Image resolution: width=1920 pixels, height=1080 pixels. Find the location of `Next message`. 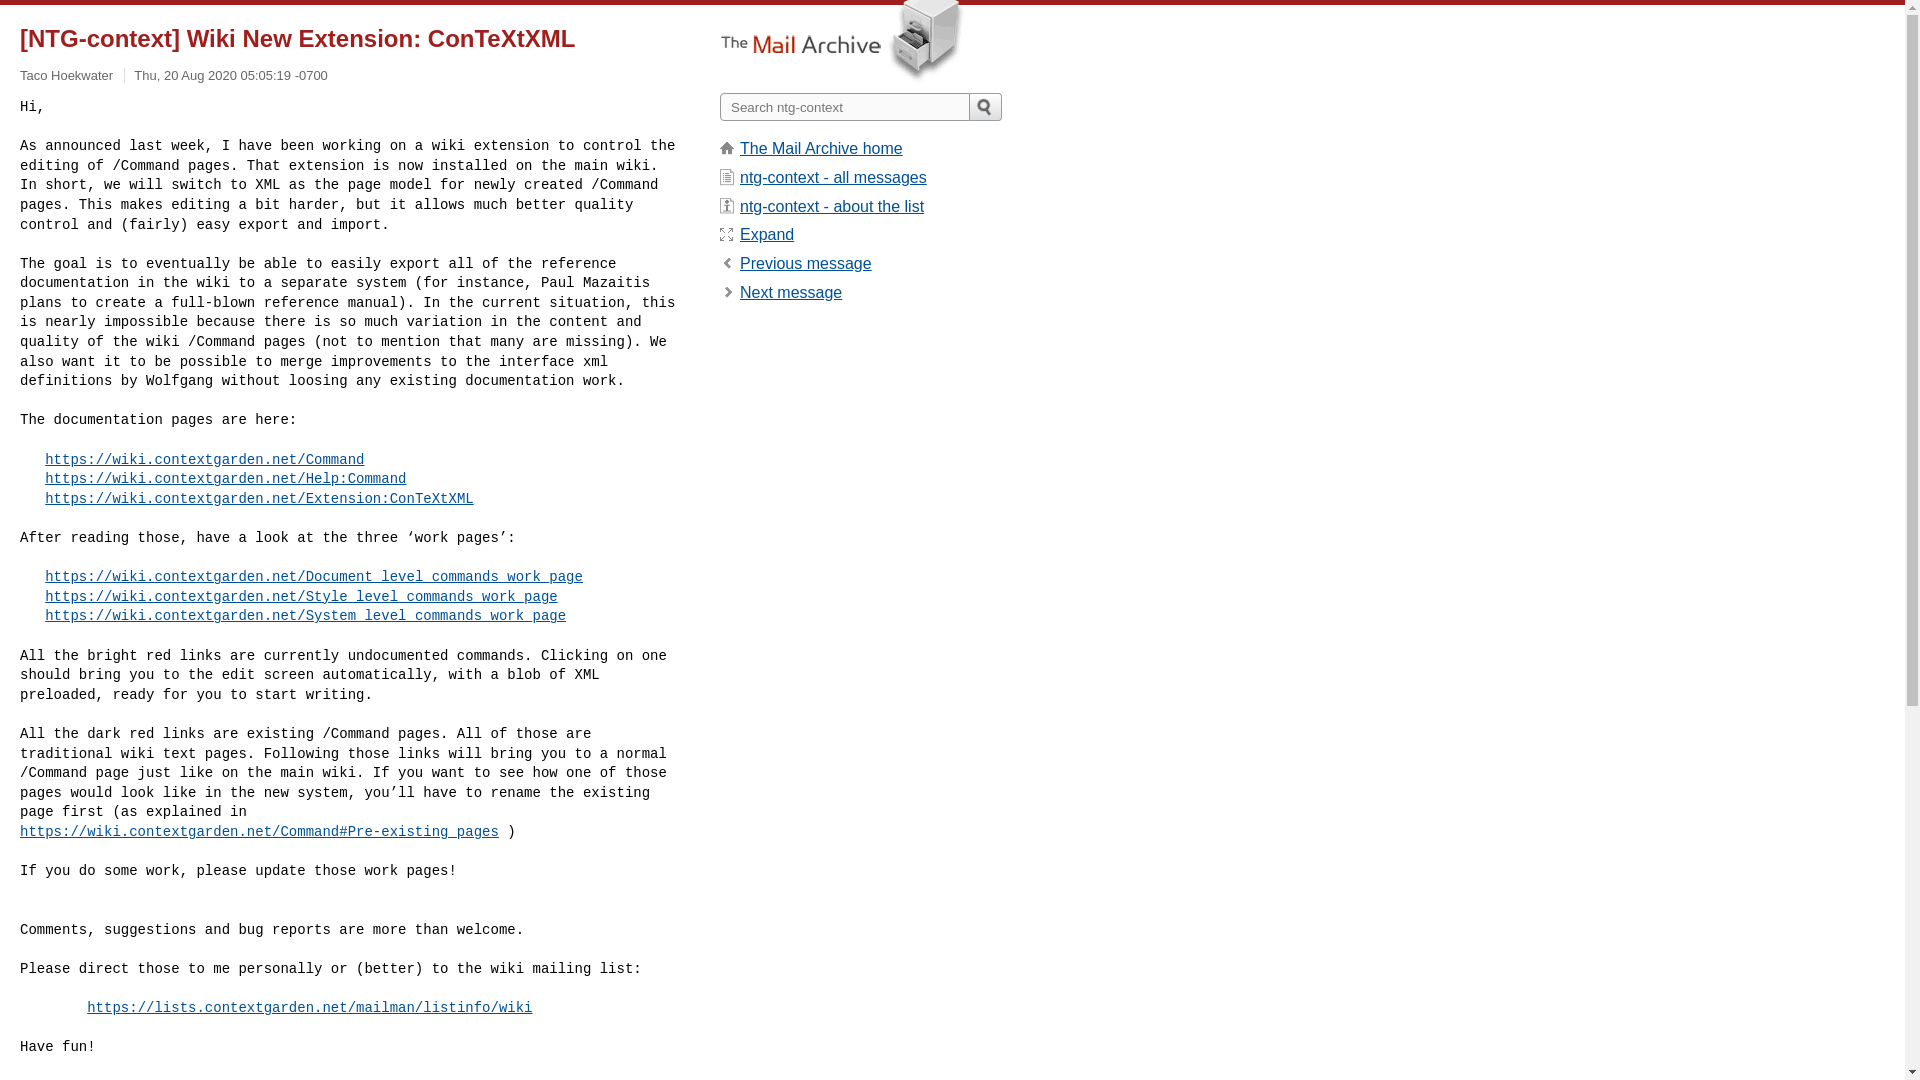

Next message is located at coordinates (790, 292).